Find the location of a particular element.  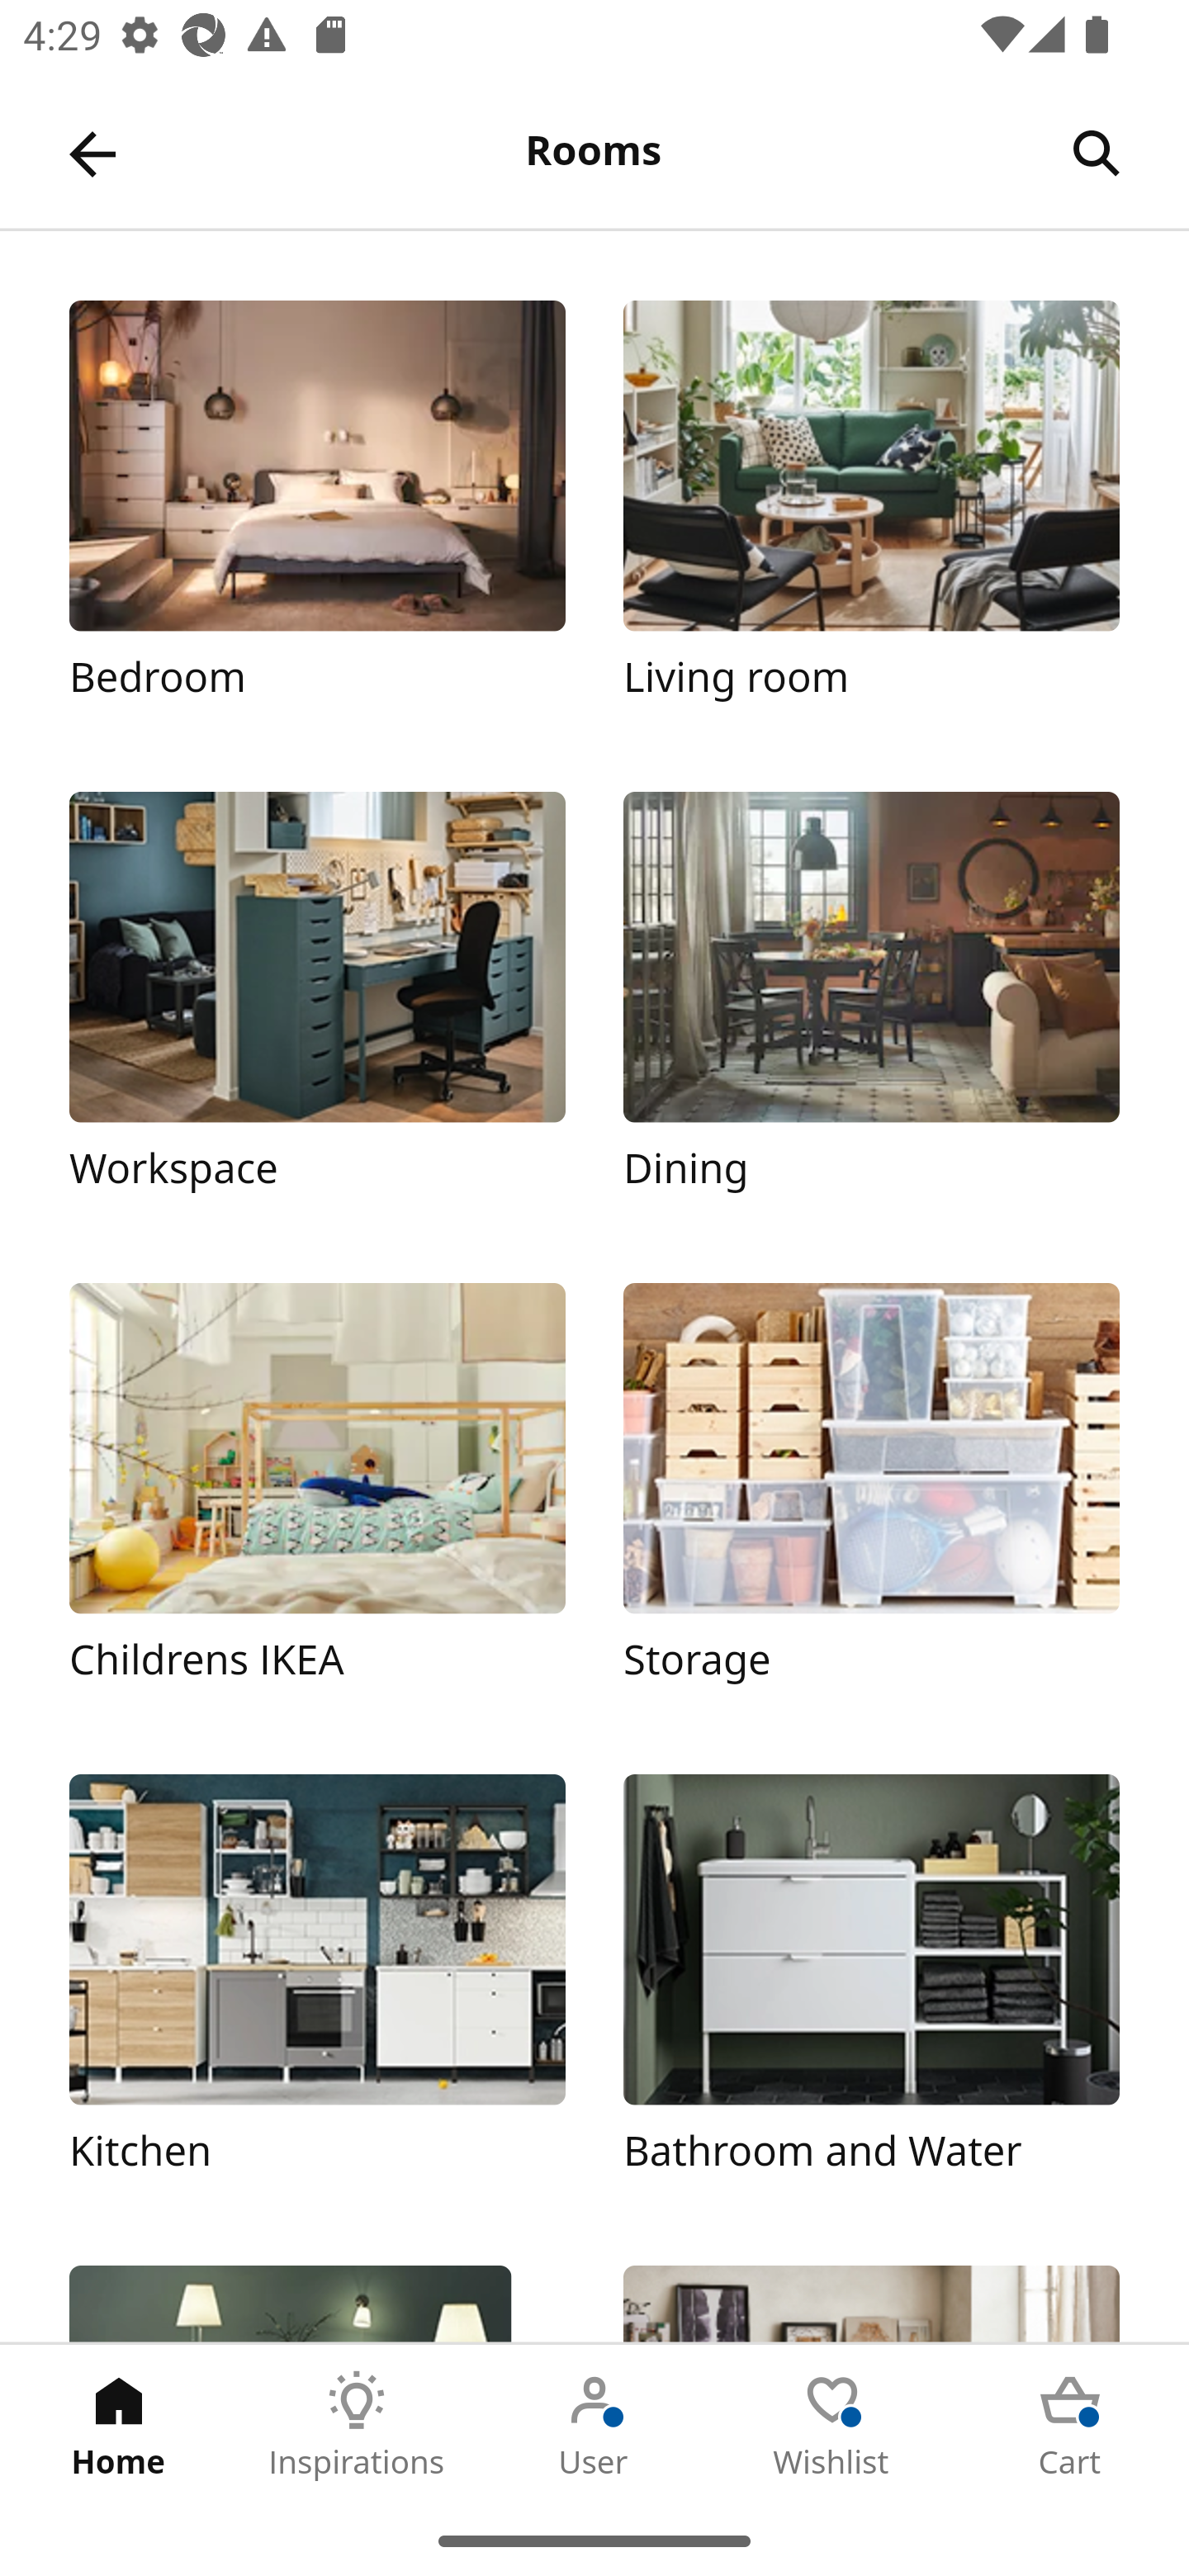

Storage is located at coordinates (871, 1499).